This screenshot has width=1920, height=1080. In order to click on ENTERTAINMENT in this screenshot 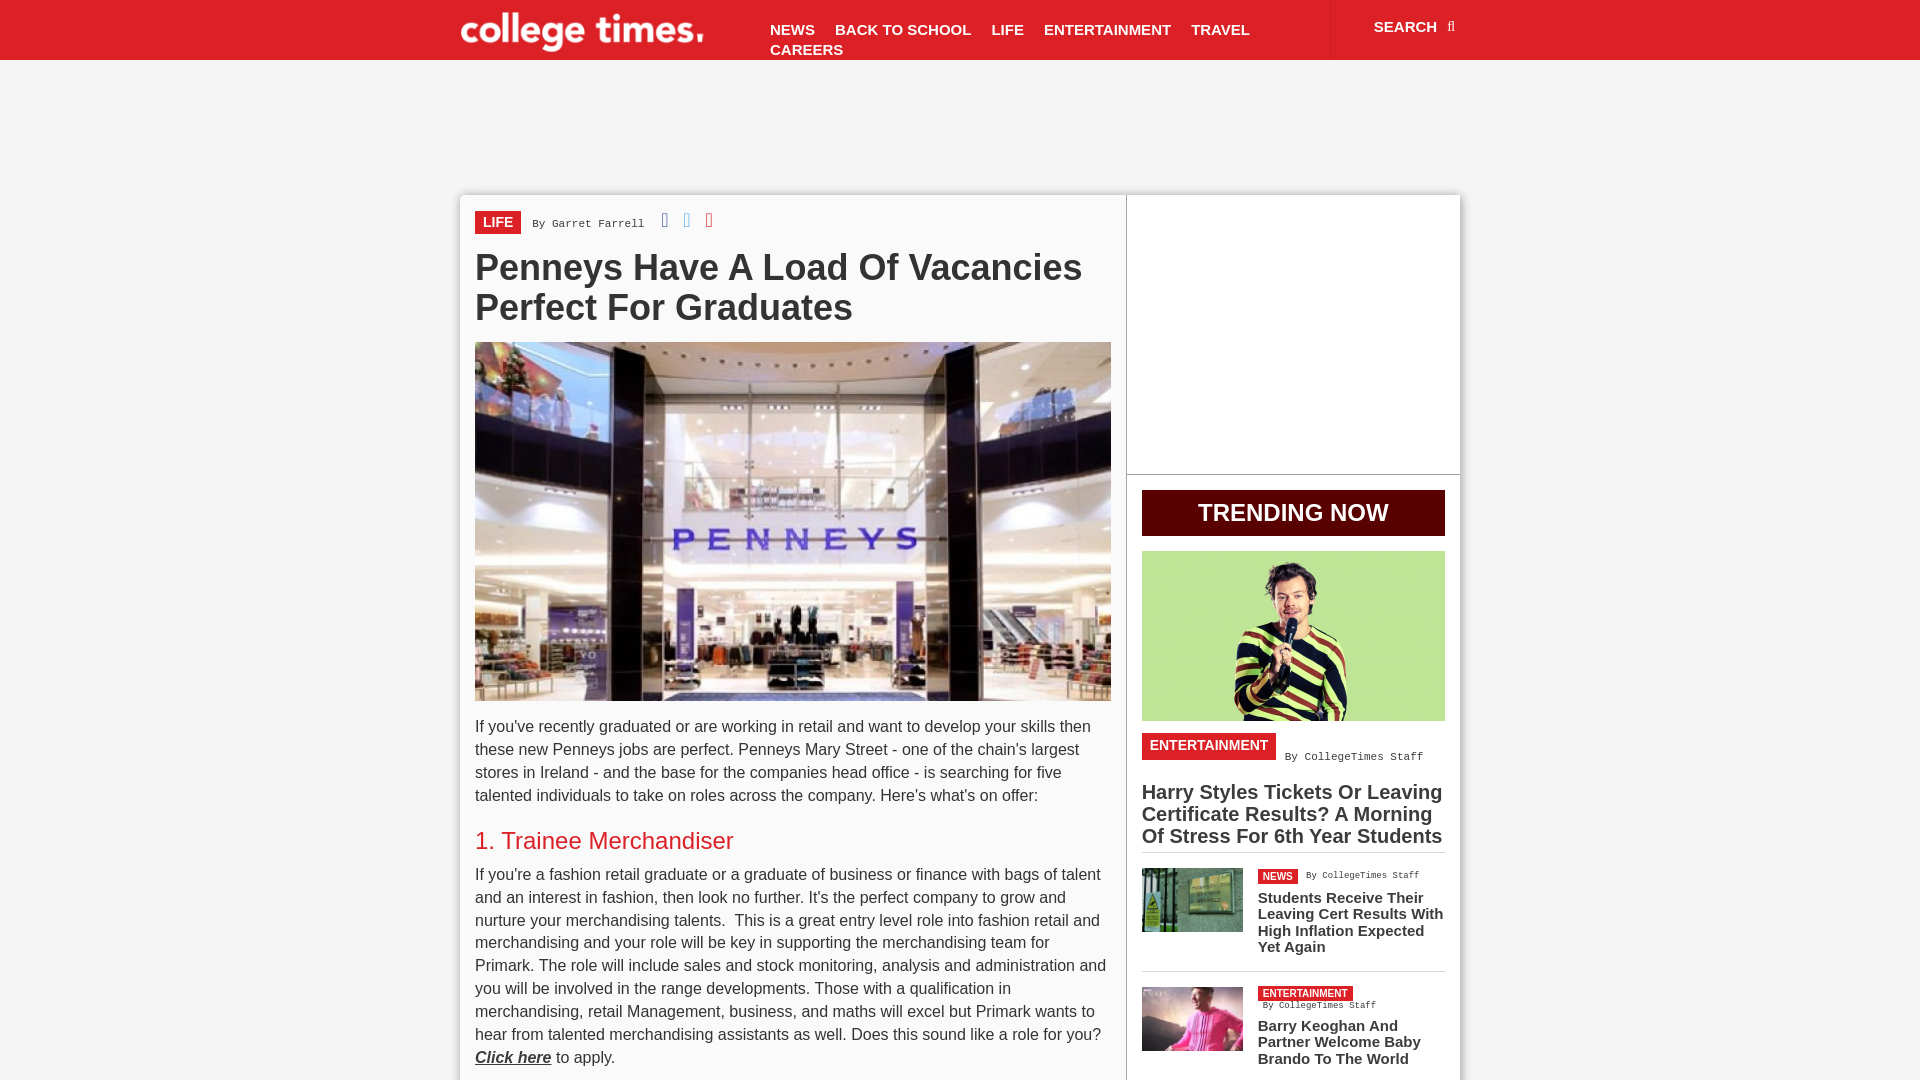, I will do `click(1107, 30)`.